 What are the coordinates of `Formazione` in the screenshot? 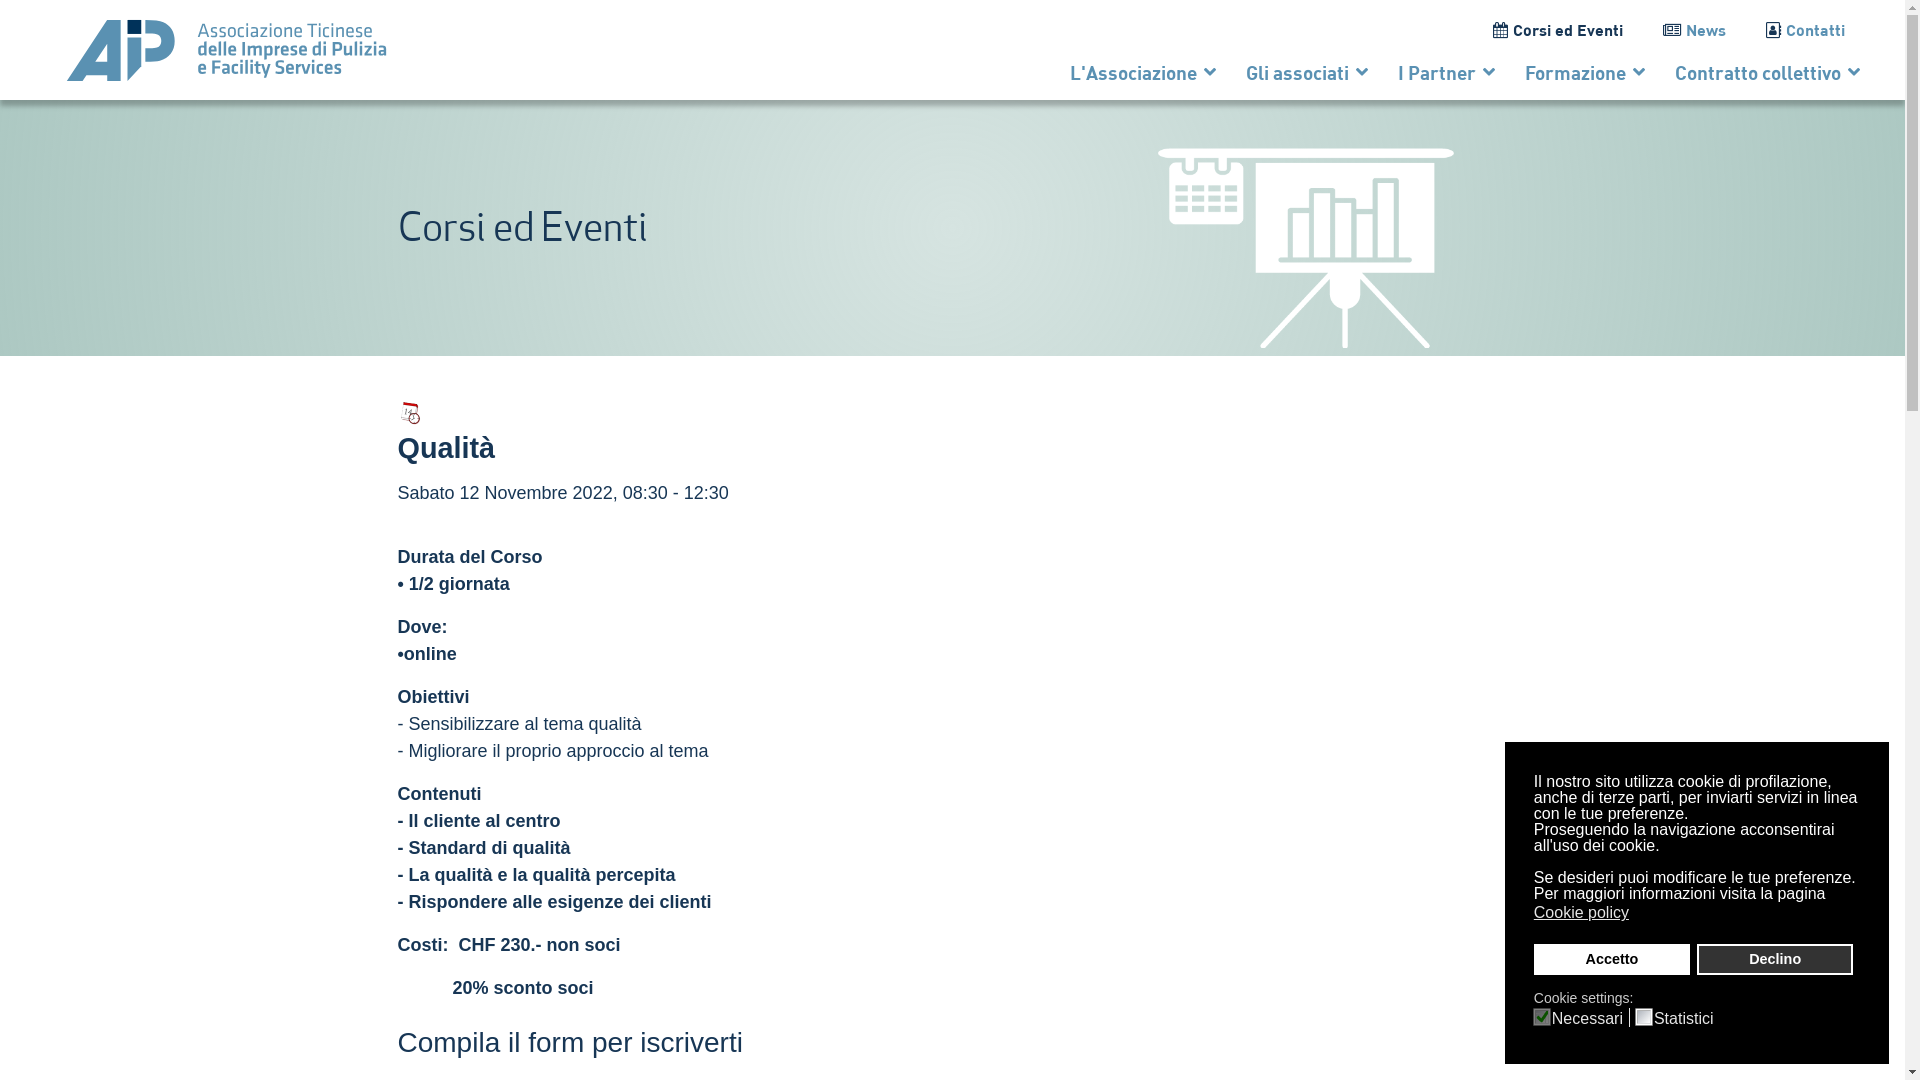 It's located at (1585, 72).